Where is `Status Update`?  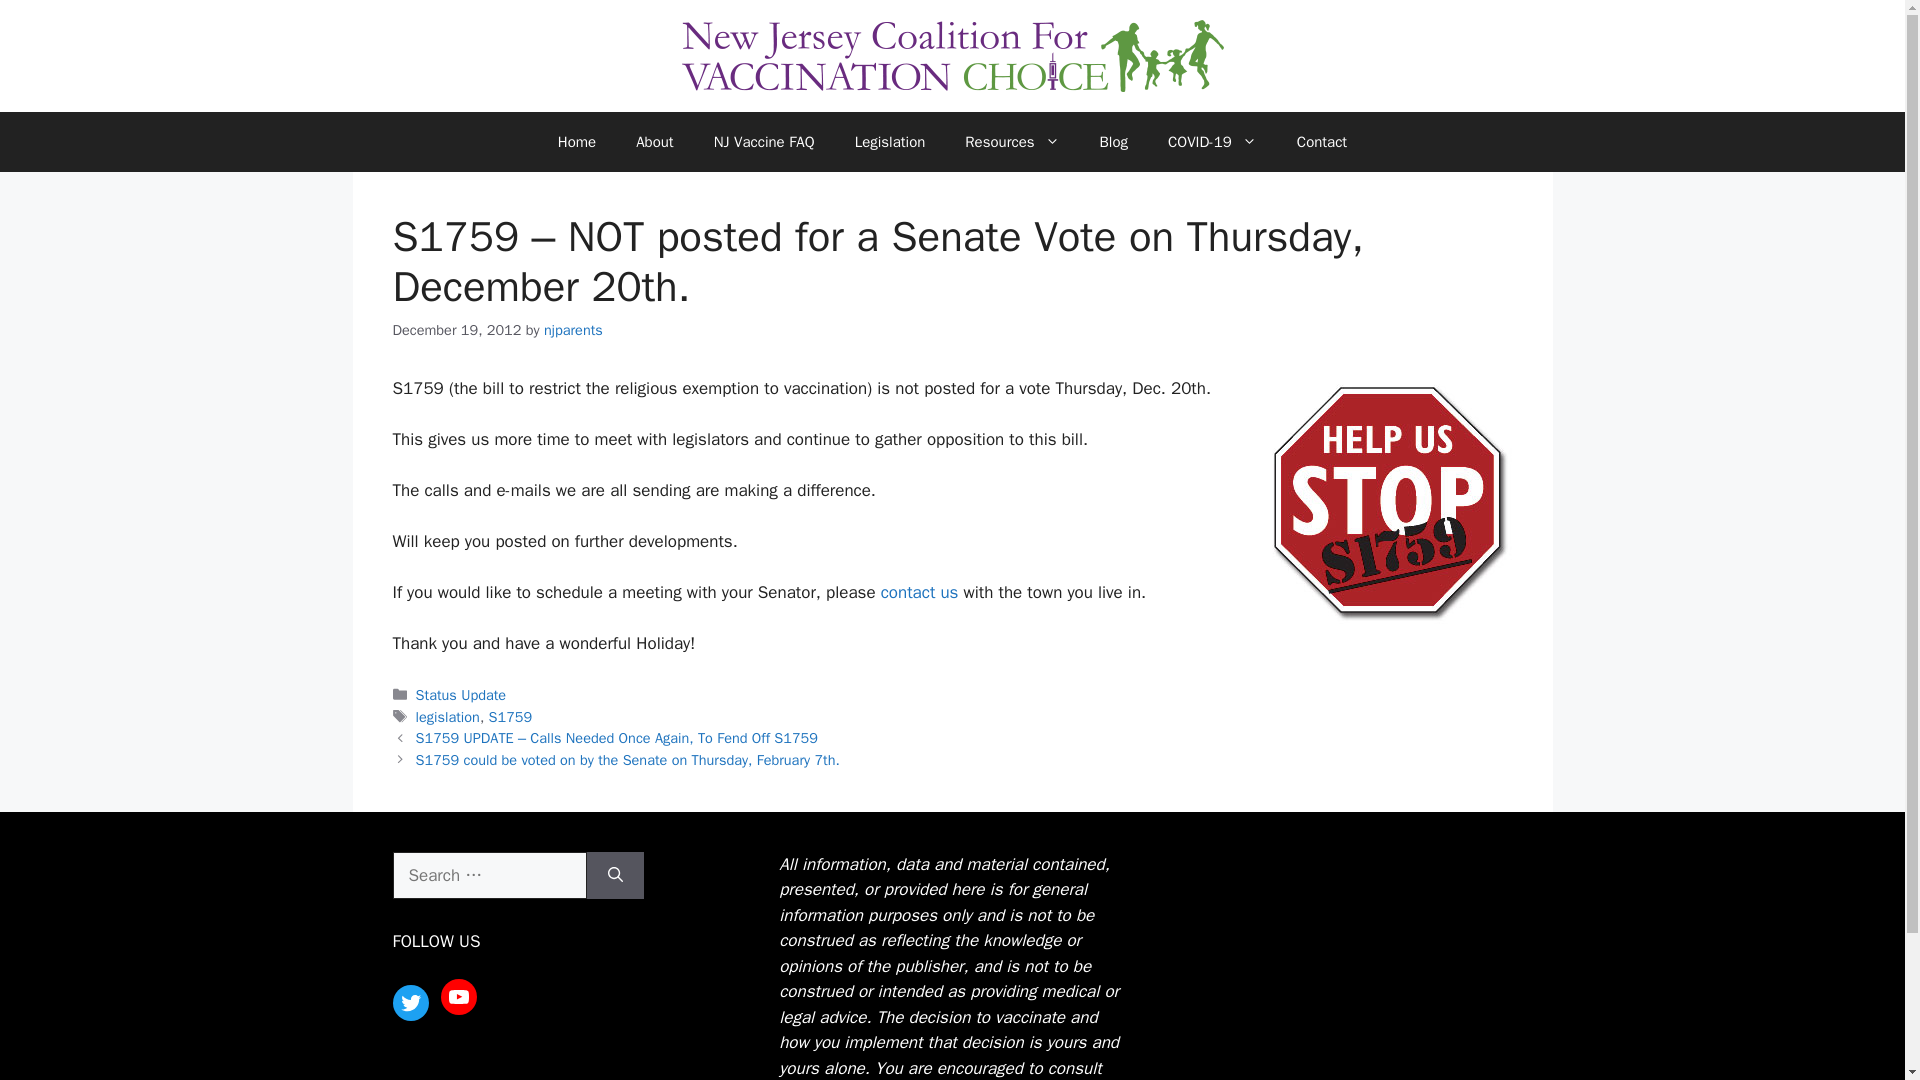
Status Update is located at coordinates (461, 694).